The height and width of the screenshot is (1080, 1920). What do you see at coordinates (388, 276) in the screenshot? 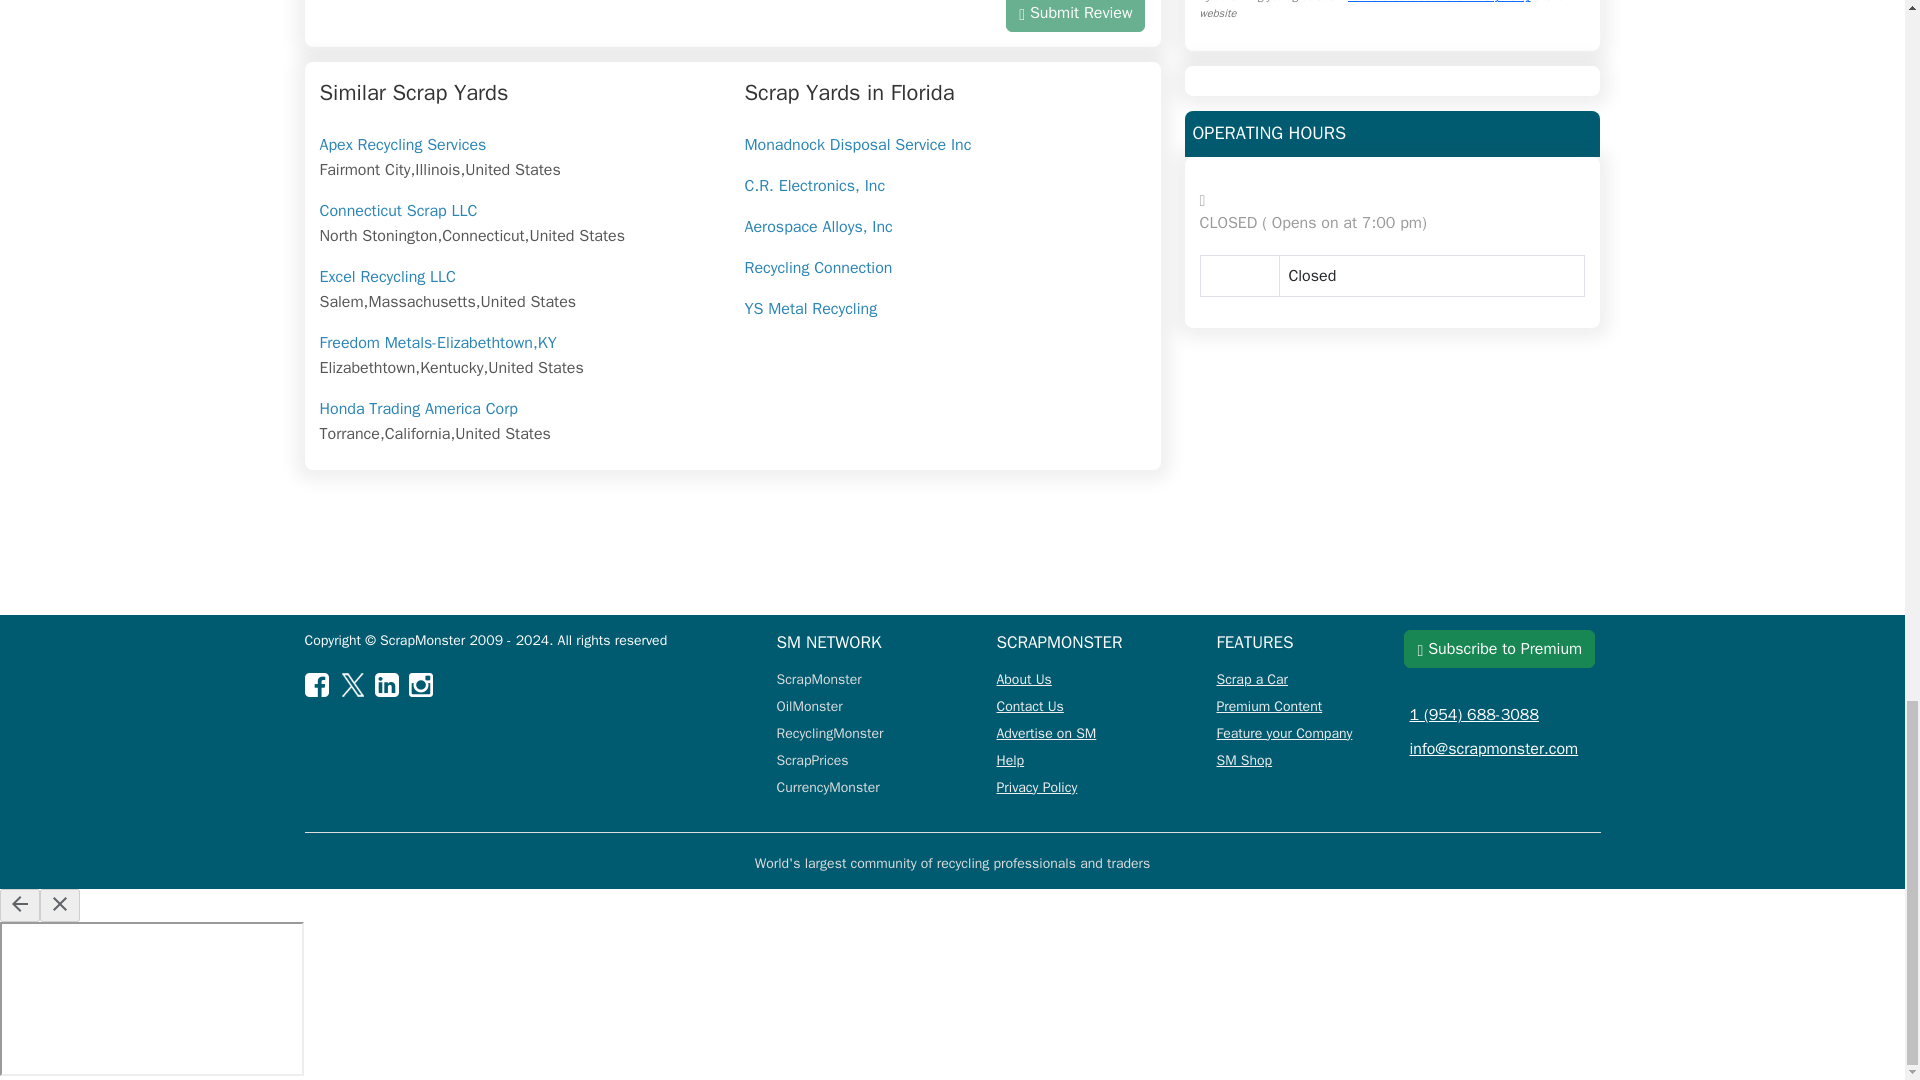
I see `Excel Recycling LLC ` at bounding box center [388, 276].